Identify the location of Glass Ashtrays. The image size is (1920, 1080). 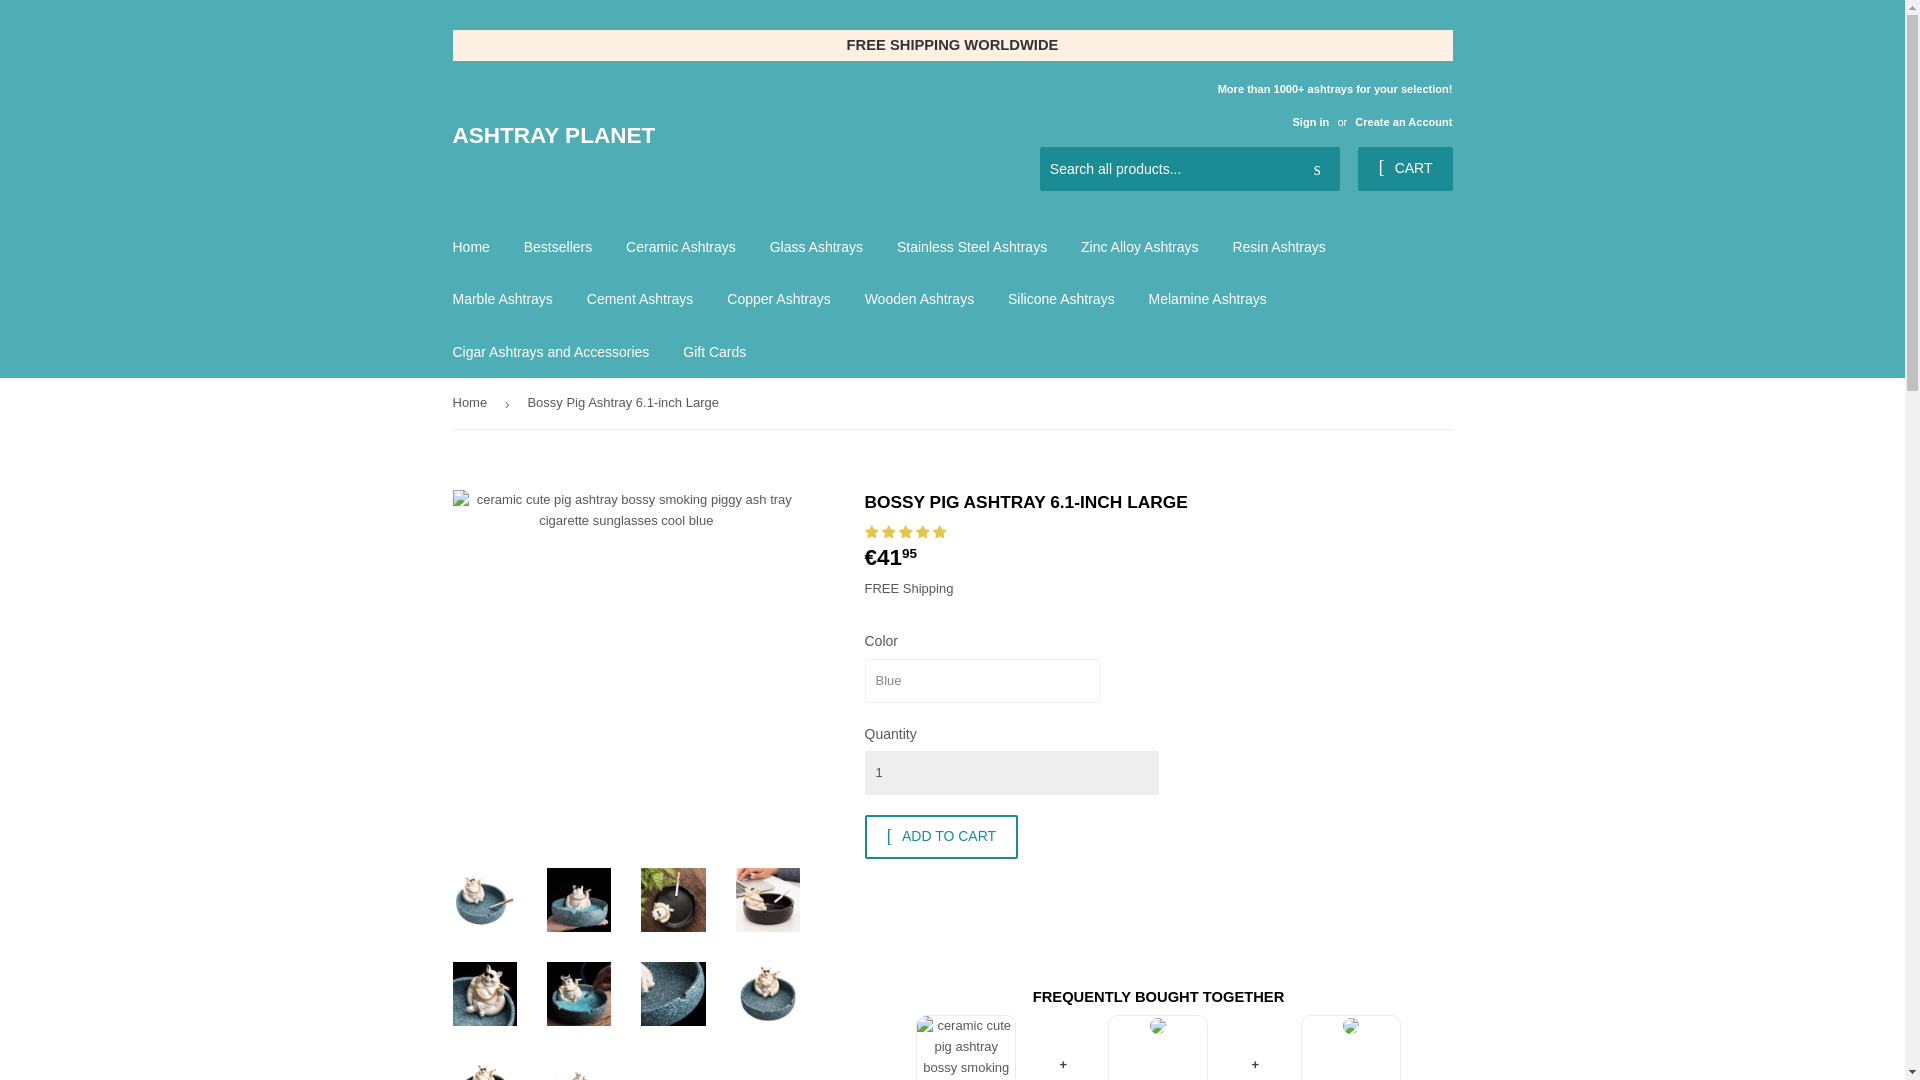
(816, 247).